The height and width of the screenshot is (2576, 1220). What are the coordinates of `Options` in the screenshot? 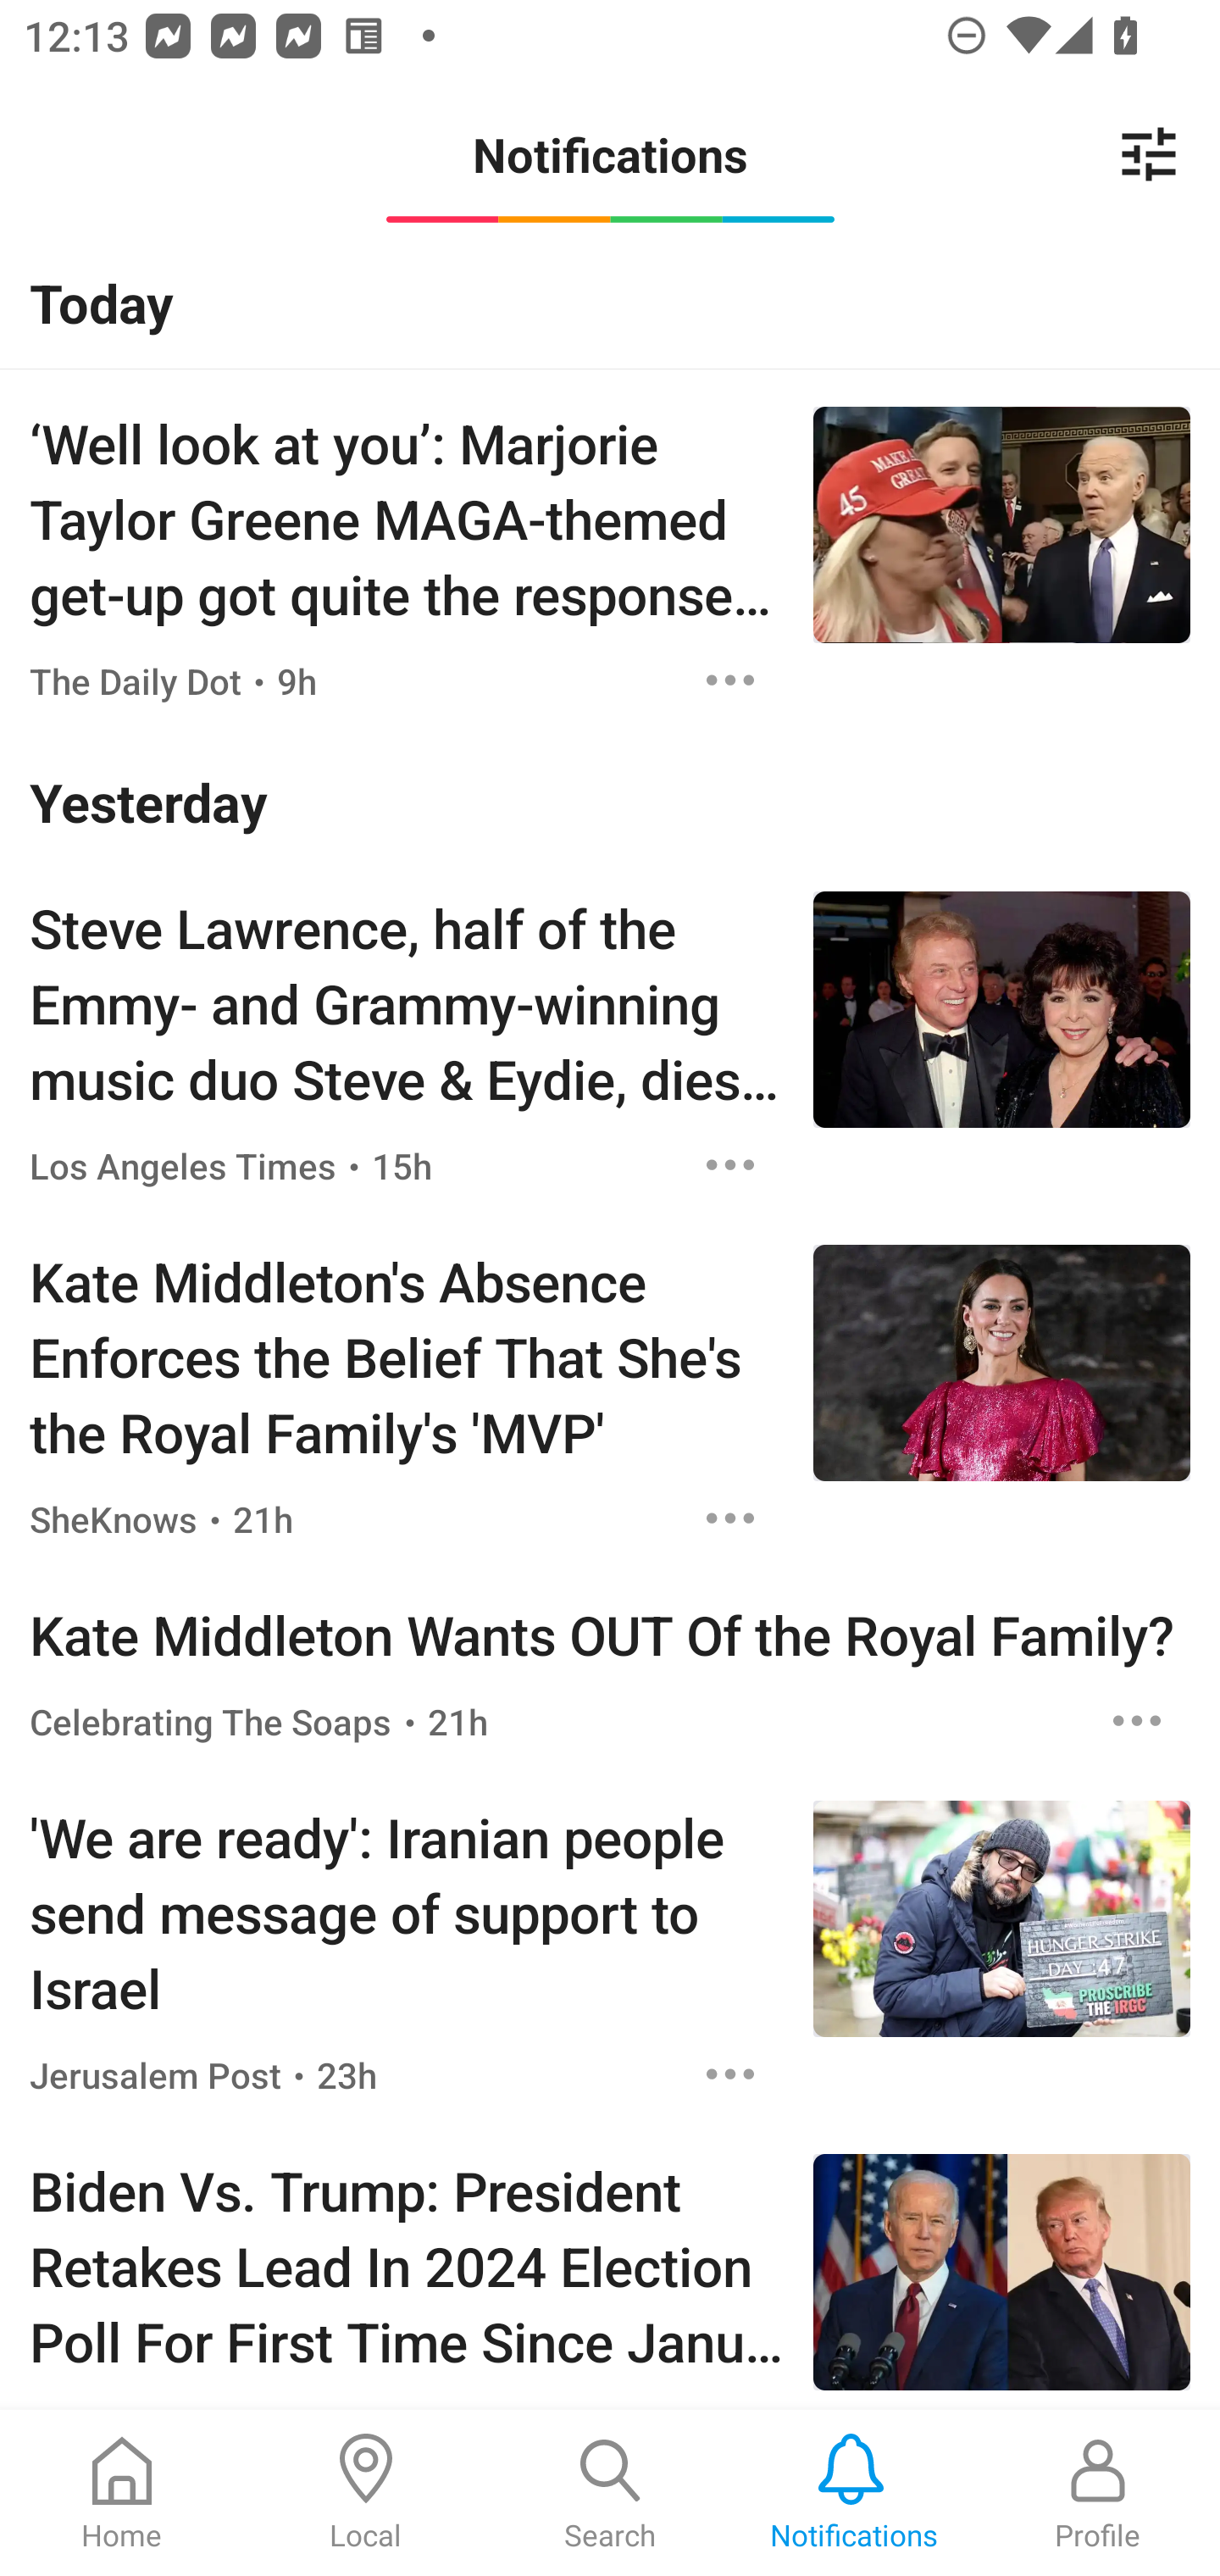 It's located at (1137, 1720).